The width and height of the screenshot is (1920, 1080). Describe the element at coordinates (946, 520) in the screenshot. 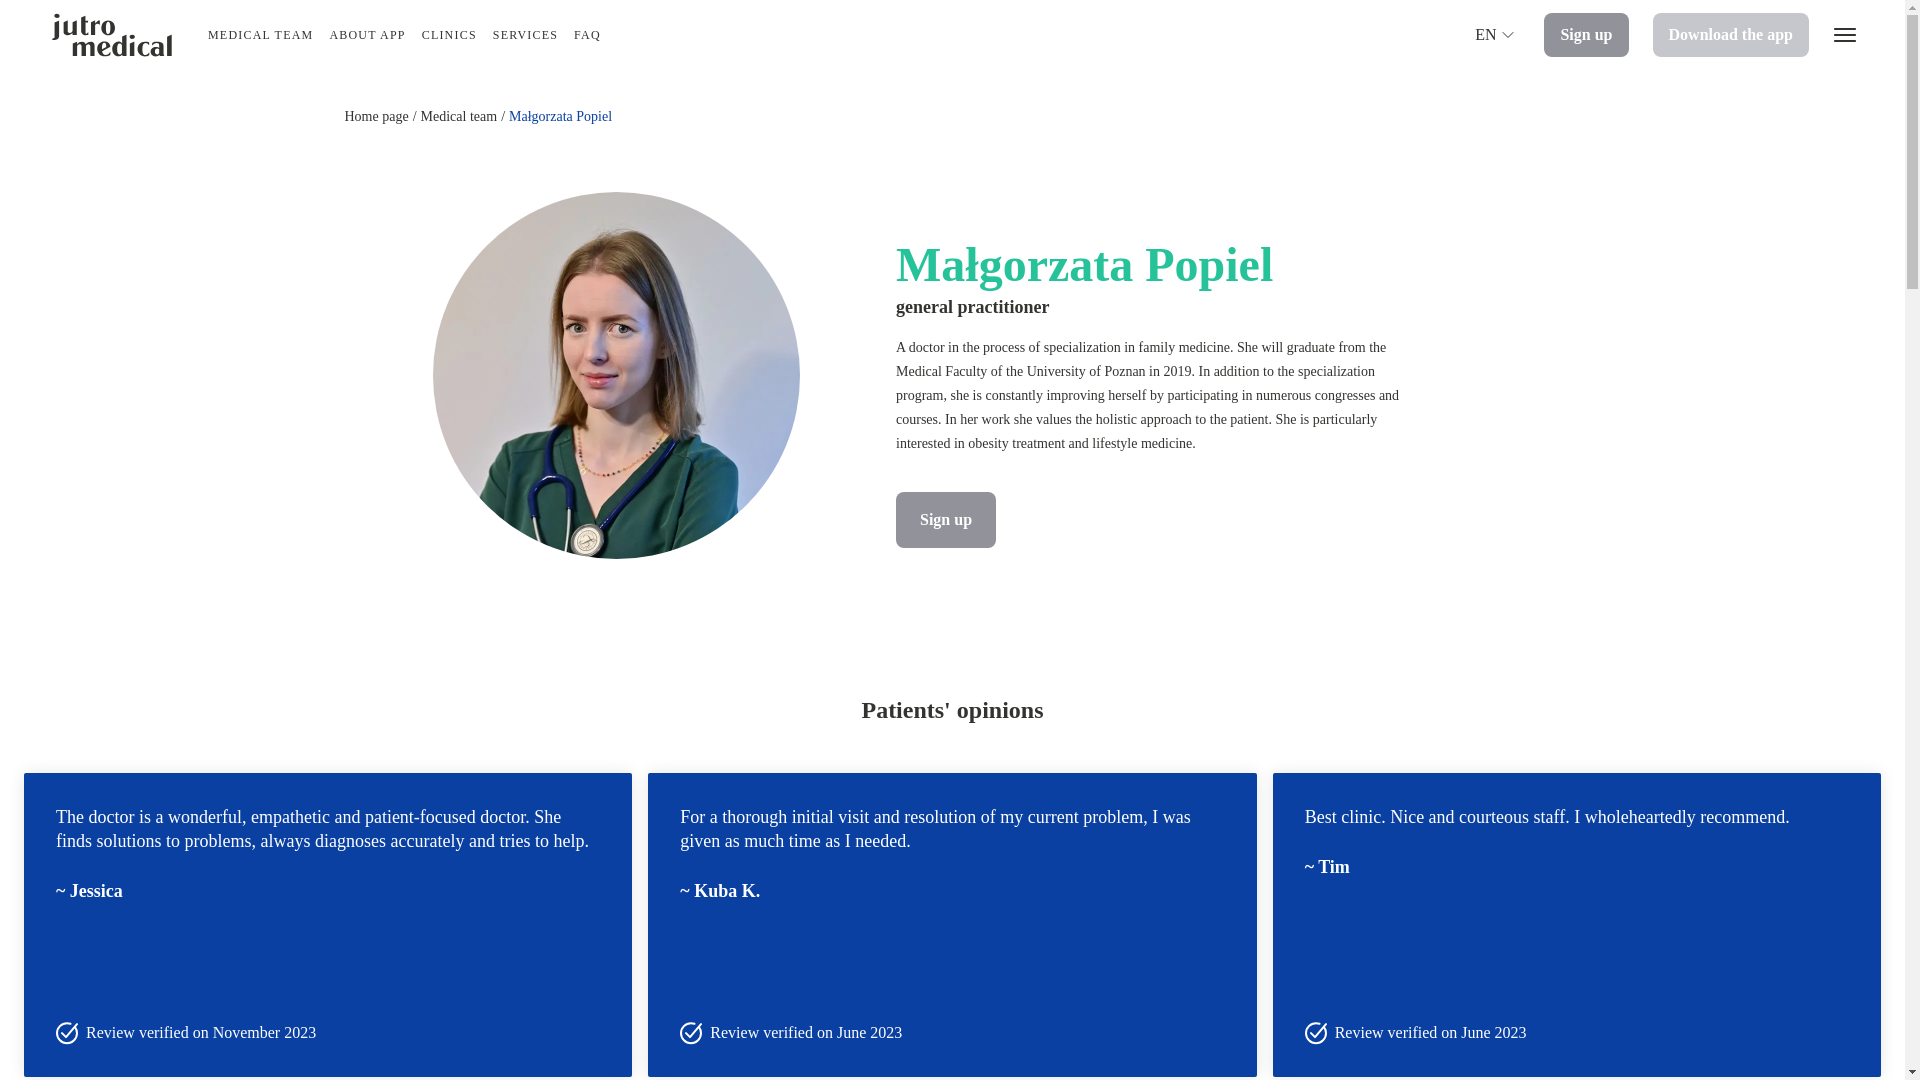

I see `Sign up` at that location.